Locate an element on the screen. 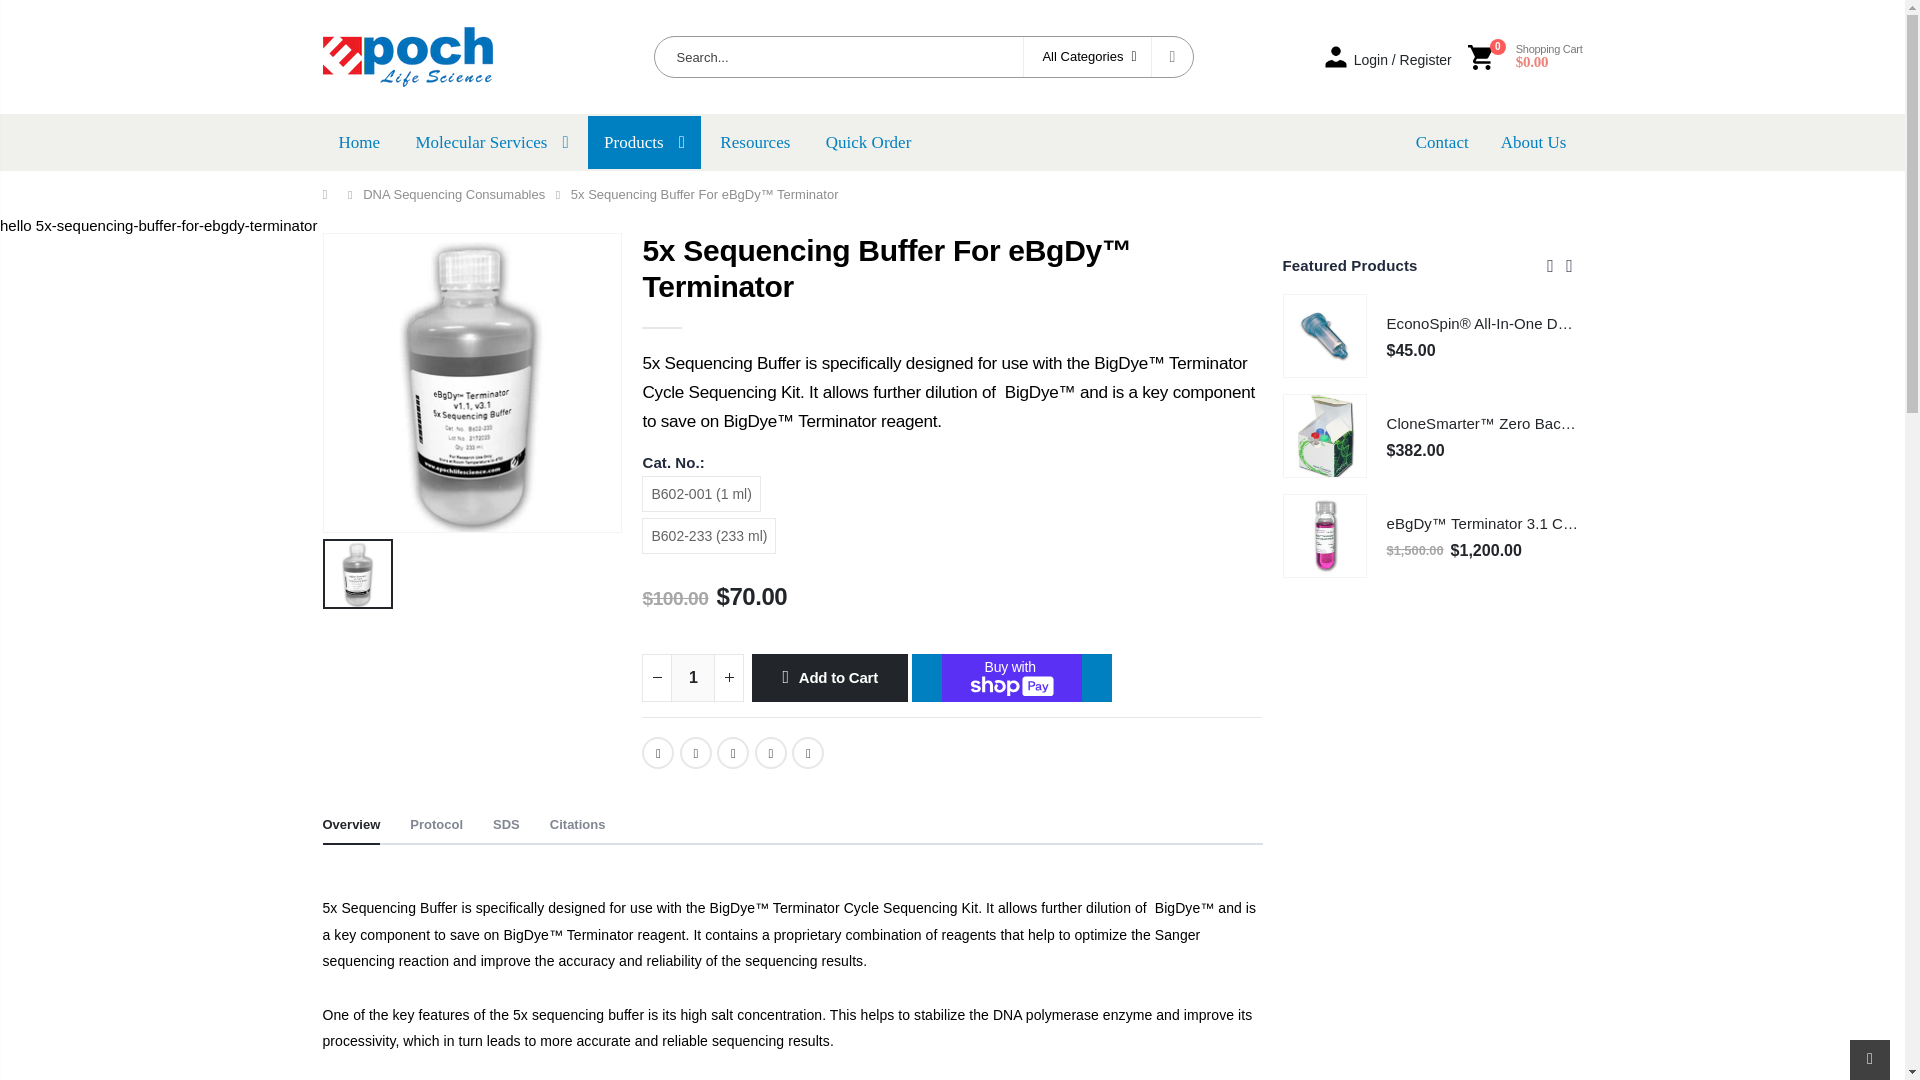 The width and height of the screenshot is (1920, 1080). Home is located at coordinates (358, 142).